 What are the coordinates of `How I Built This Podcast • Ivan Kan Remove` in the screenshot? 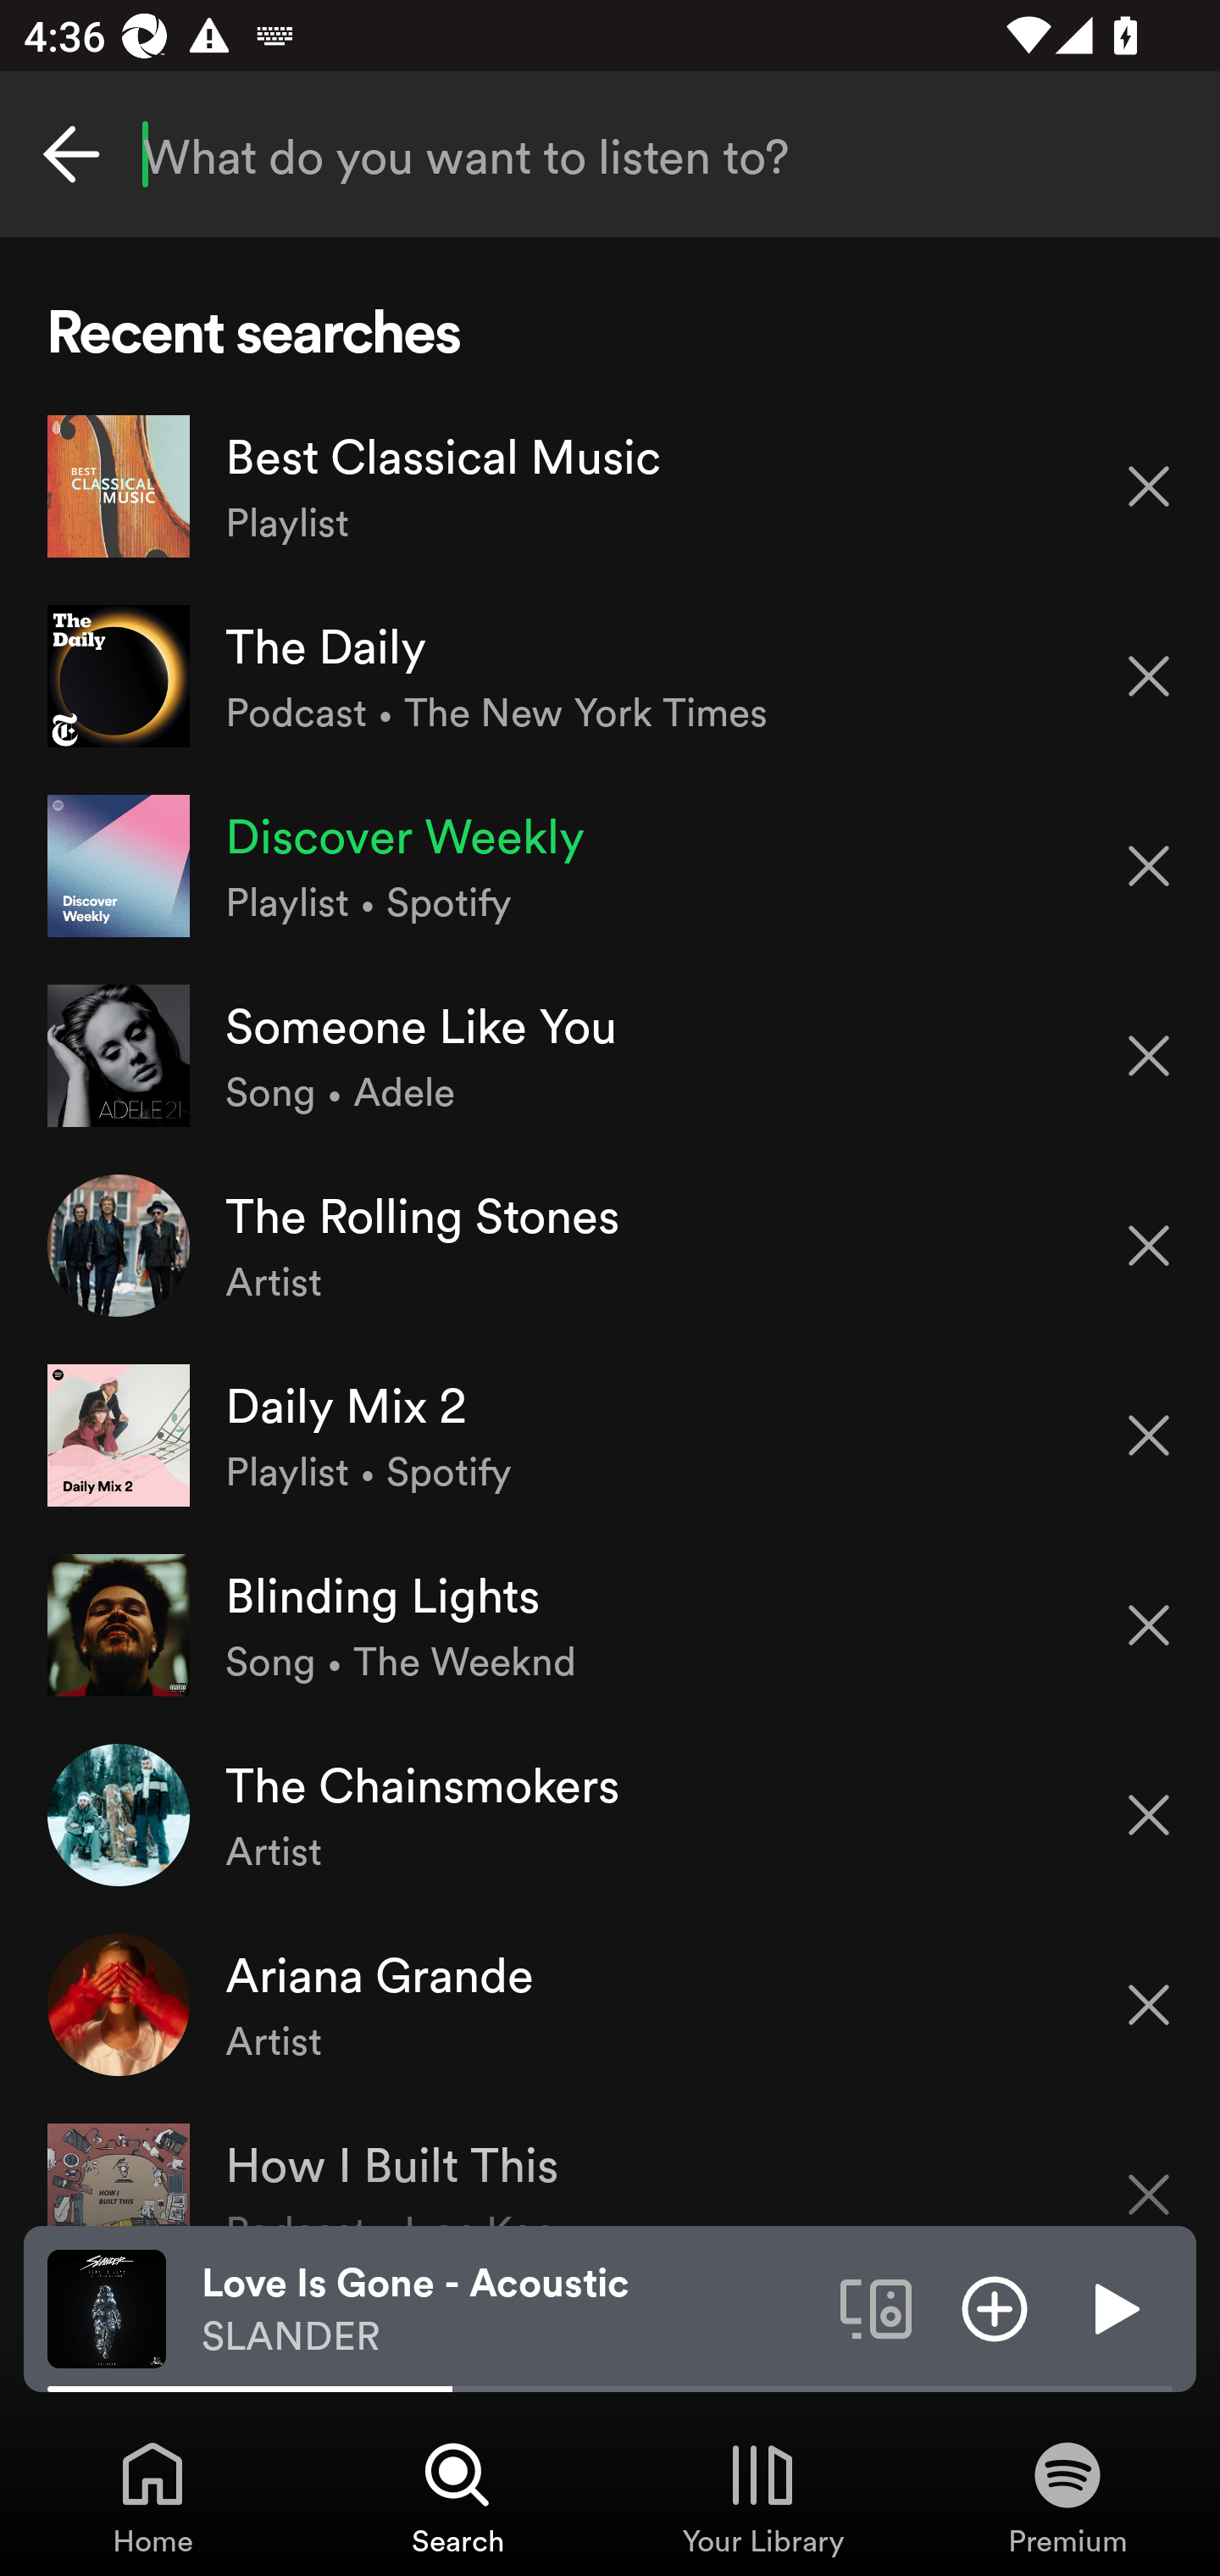 It's located at (610, 2162).